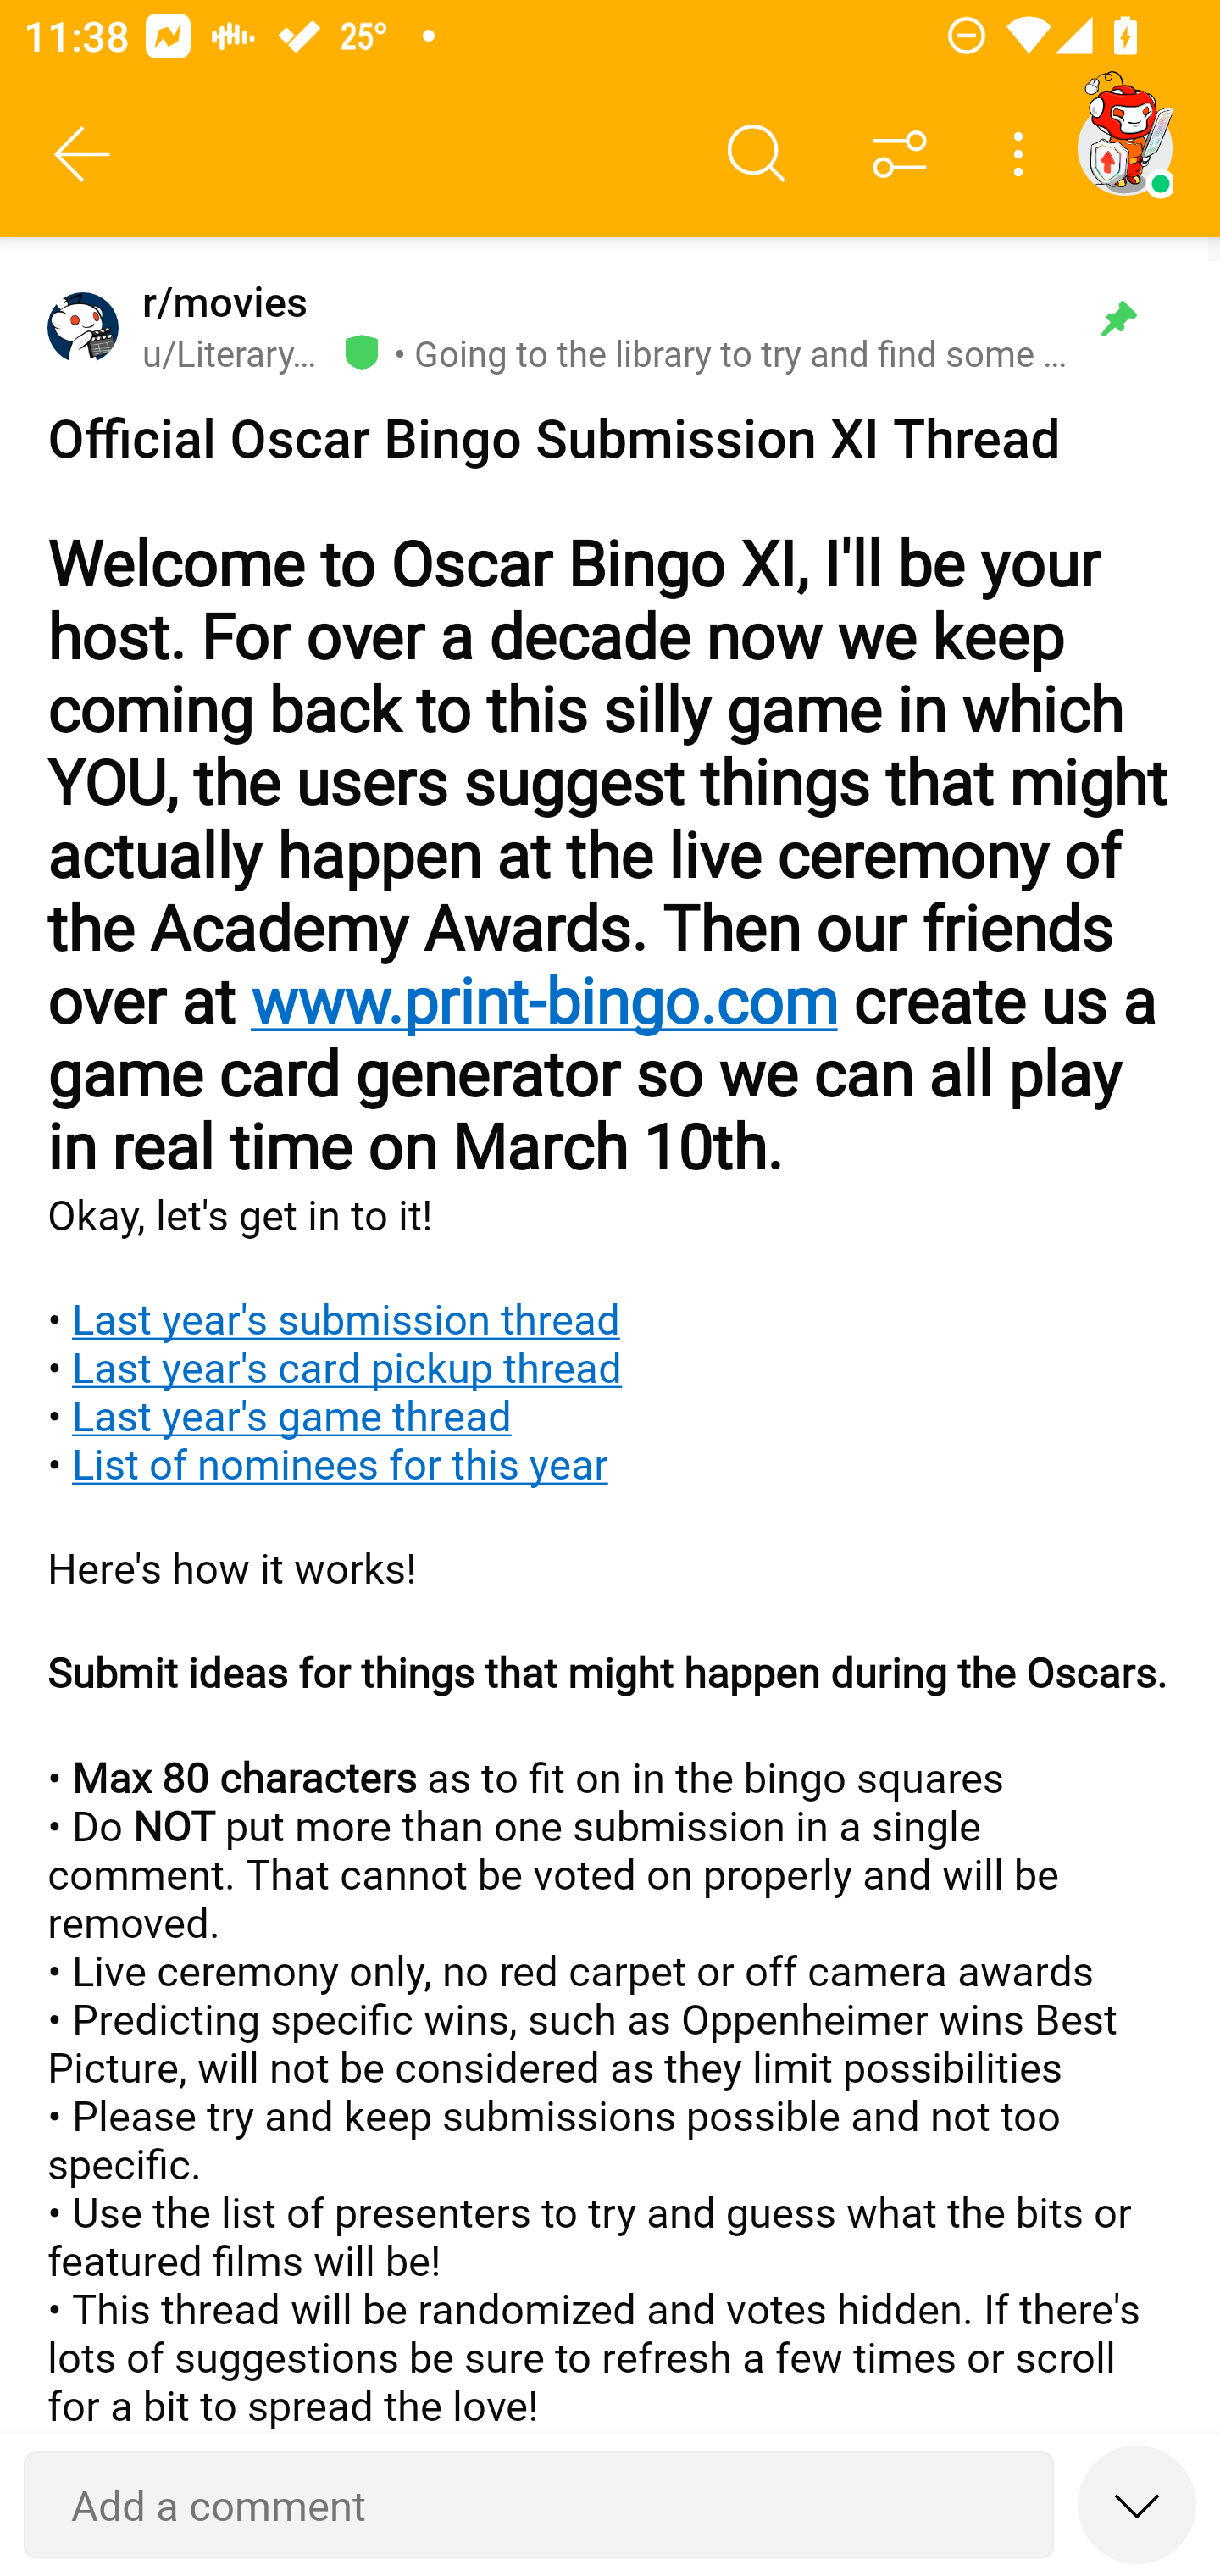 The height and width of the screenshot is (2576, 1220). What do you see at coordinates (539, 2505) in the screenshot?
I see `Add a comment` at bounding box center [539, 2505].